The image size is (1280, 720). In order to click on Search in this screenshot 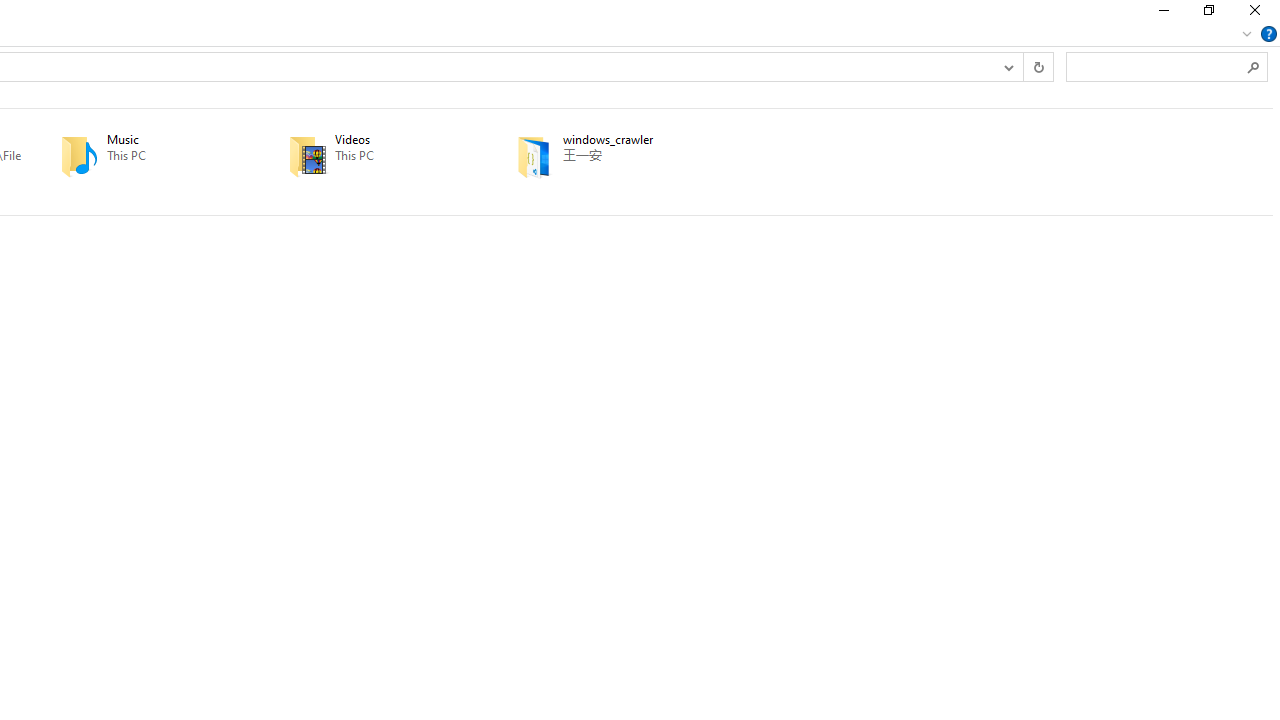, I will do `click(1254, 66)`.